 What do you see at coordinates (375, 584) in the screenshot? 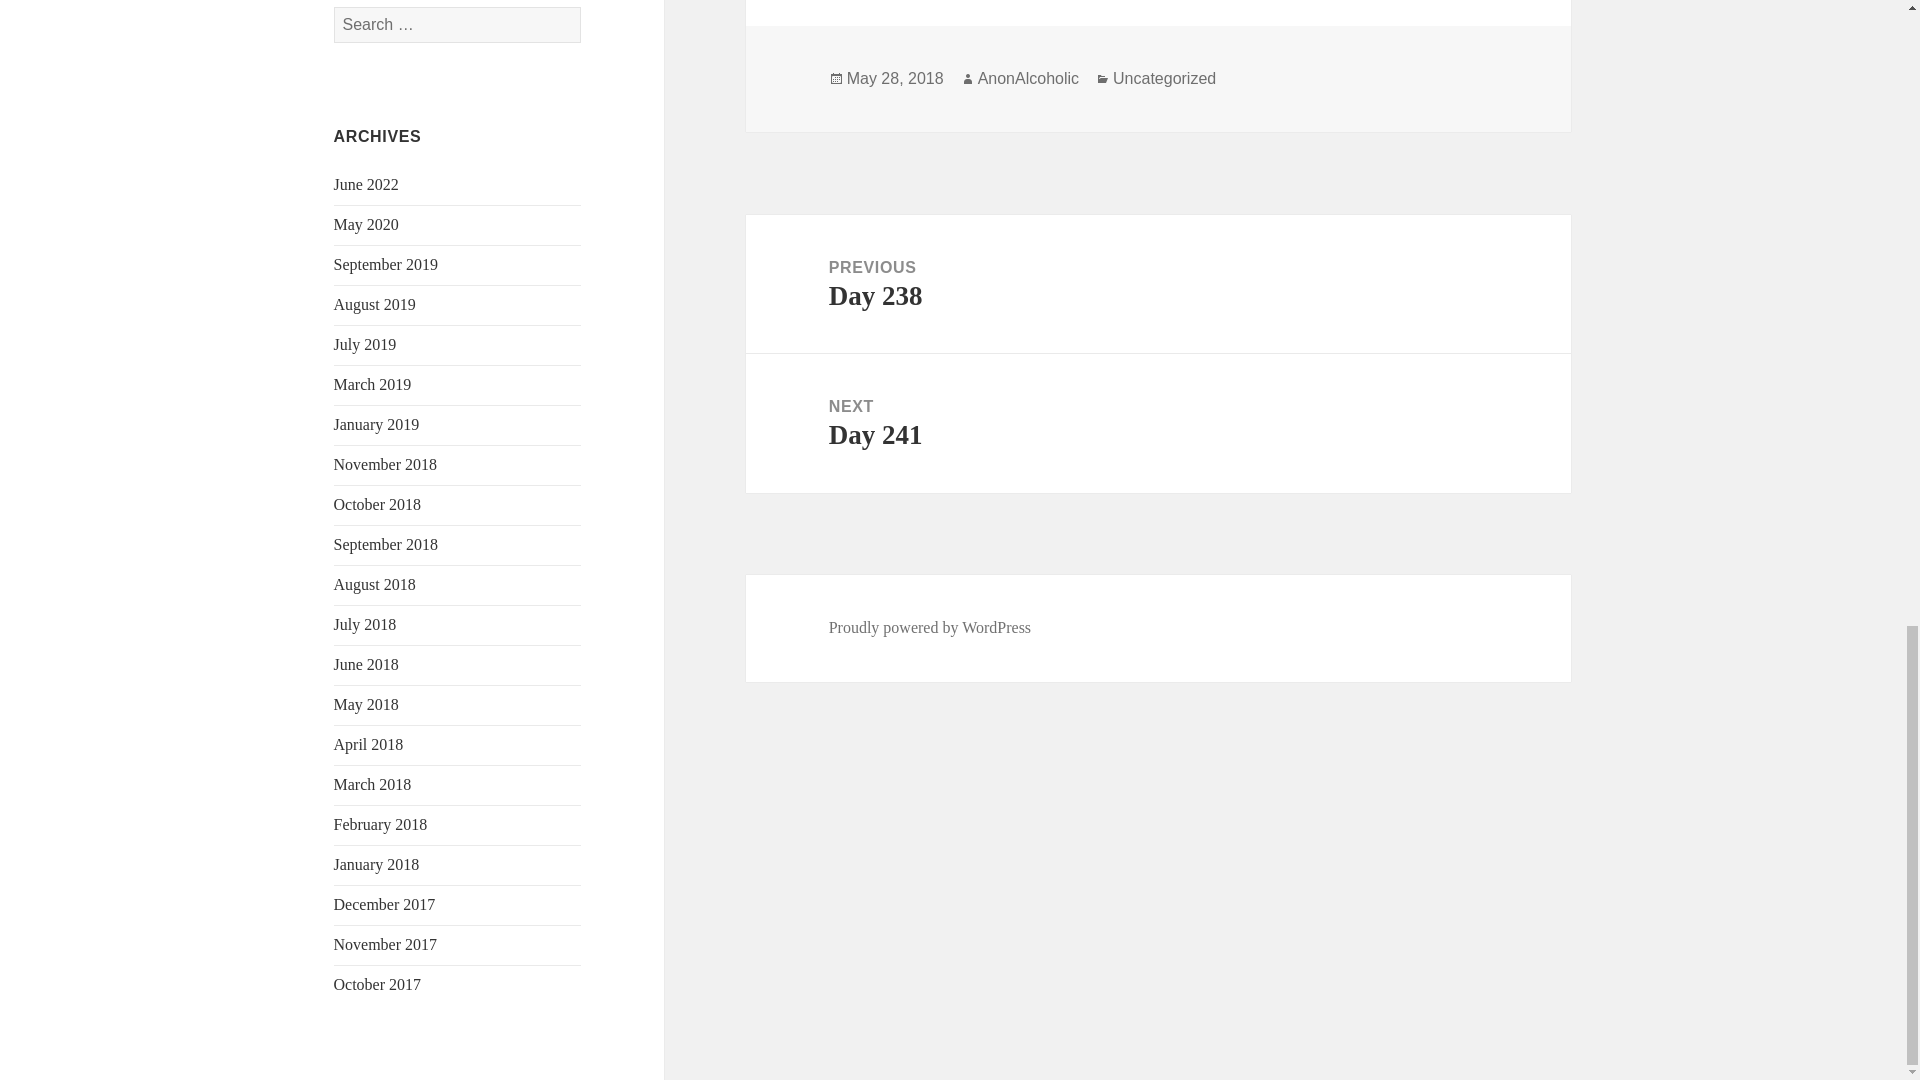
I see `August 2018` at bounding box center [375, 584].